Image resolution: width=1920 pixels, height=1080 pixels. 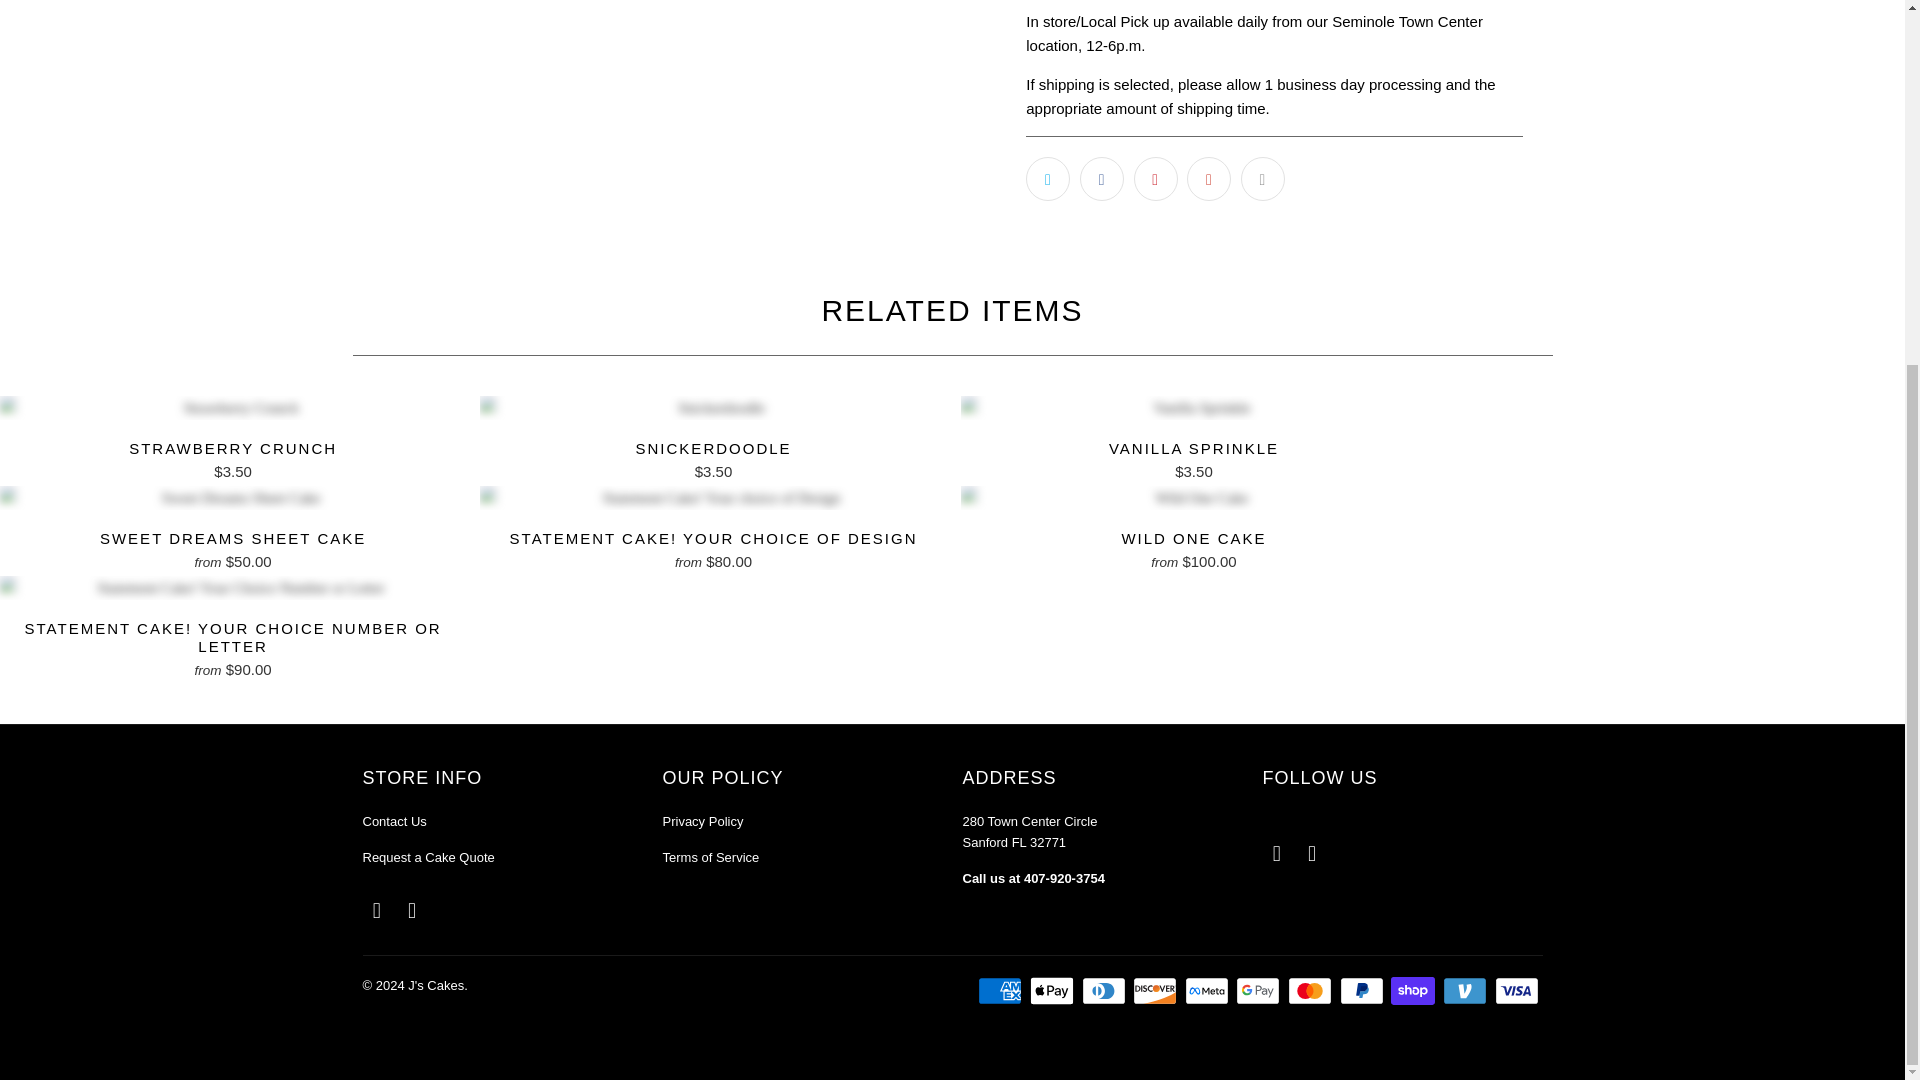 I want to click on Discover, so click(x=1156, y=990).